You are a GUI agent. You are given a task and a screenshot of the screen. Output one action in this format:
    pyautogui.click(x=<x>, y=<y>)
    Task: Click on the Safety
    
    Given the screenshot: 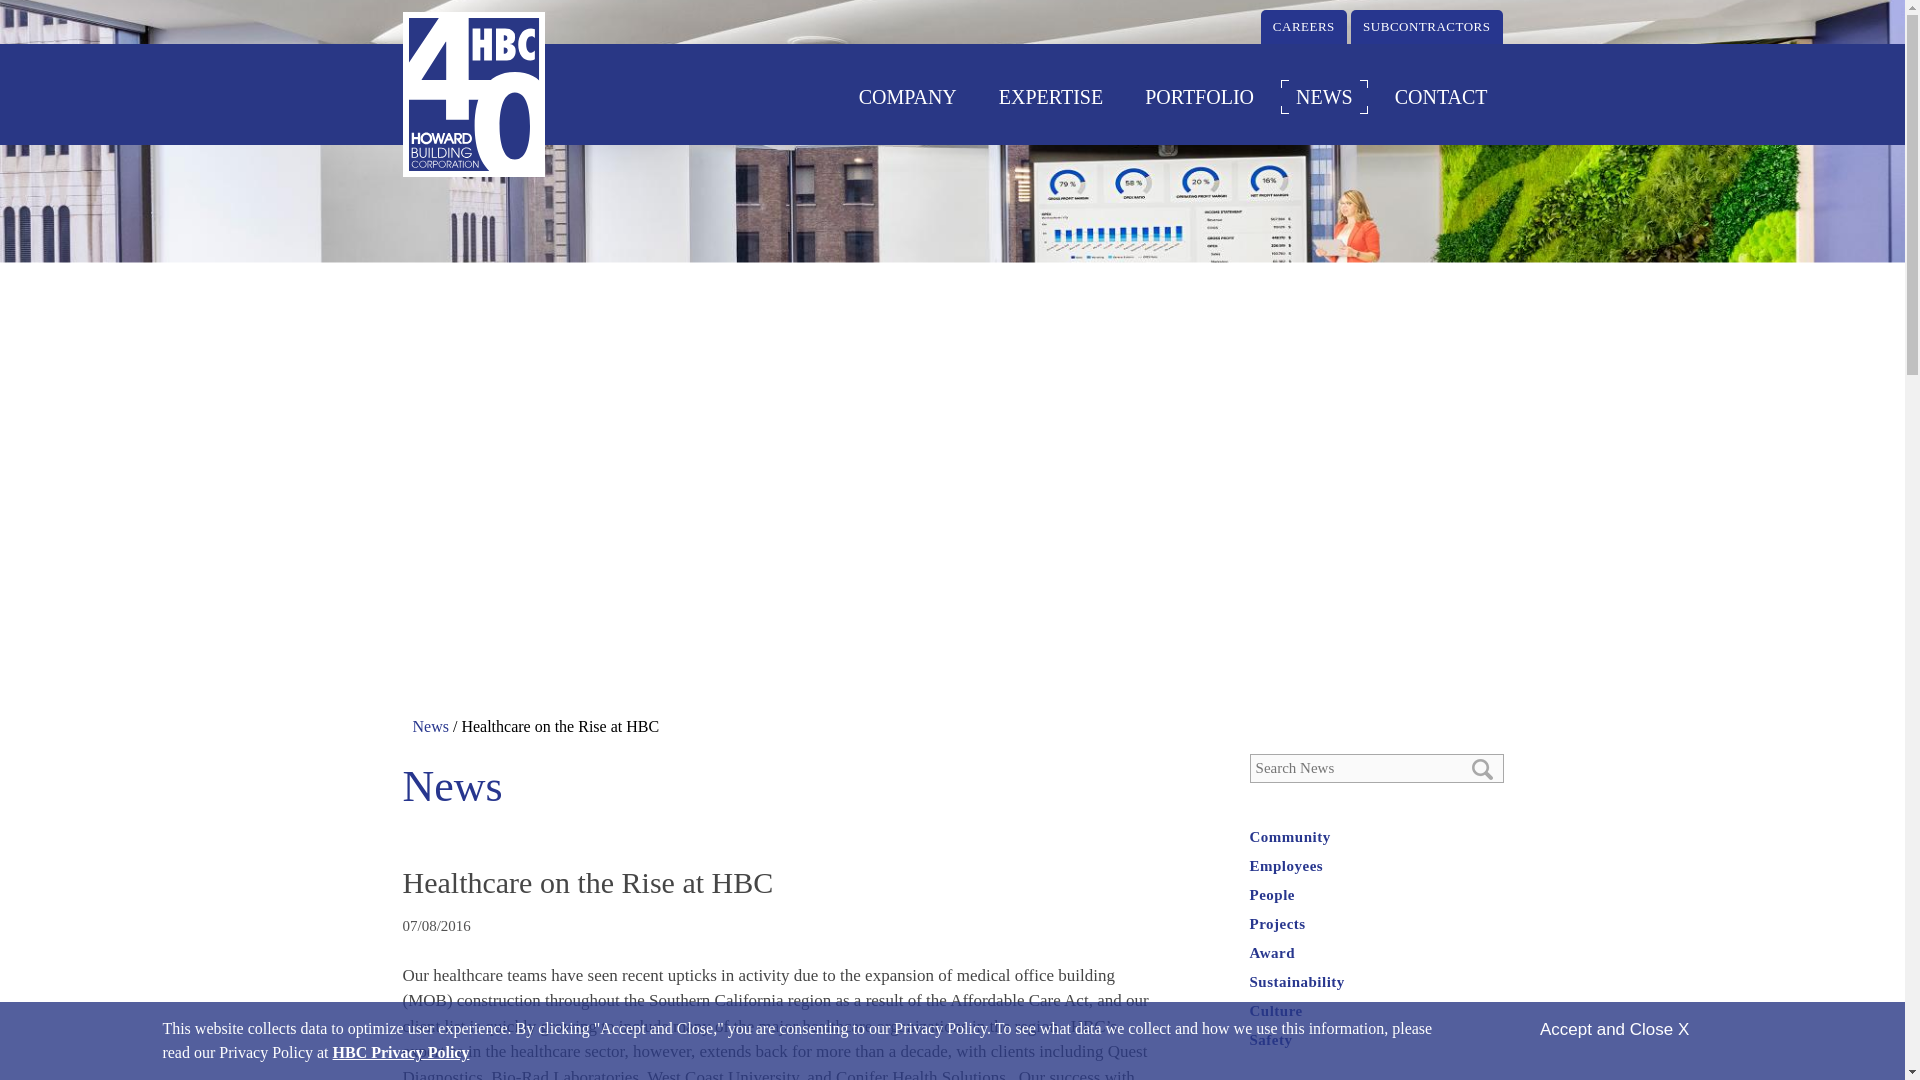 What is the action you would take?
    pyautogui.click(x=1270, y=1040)
    